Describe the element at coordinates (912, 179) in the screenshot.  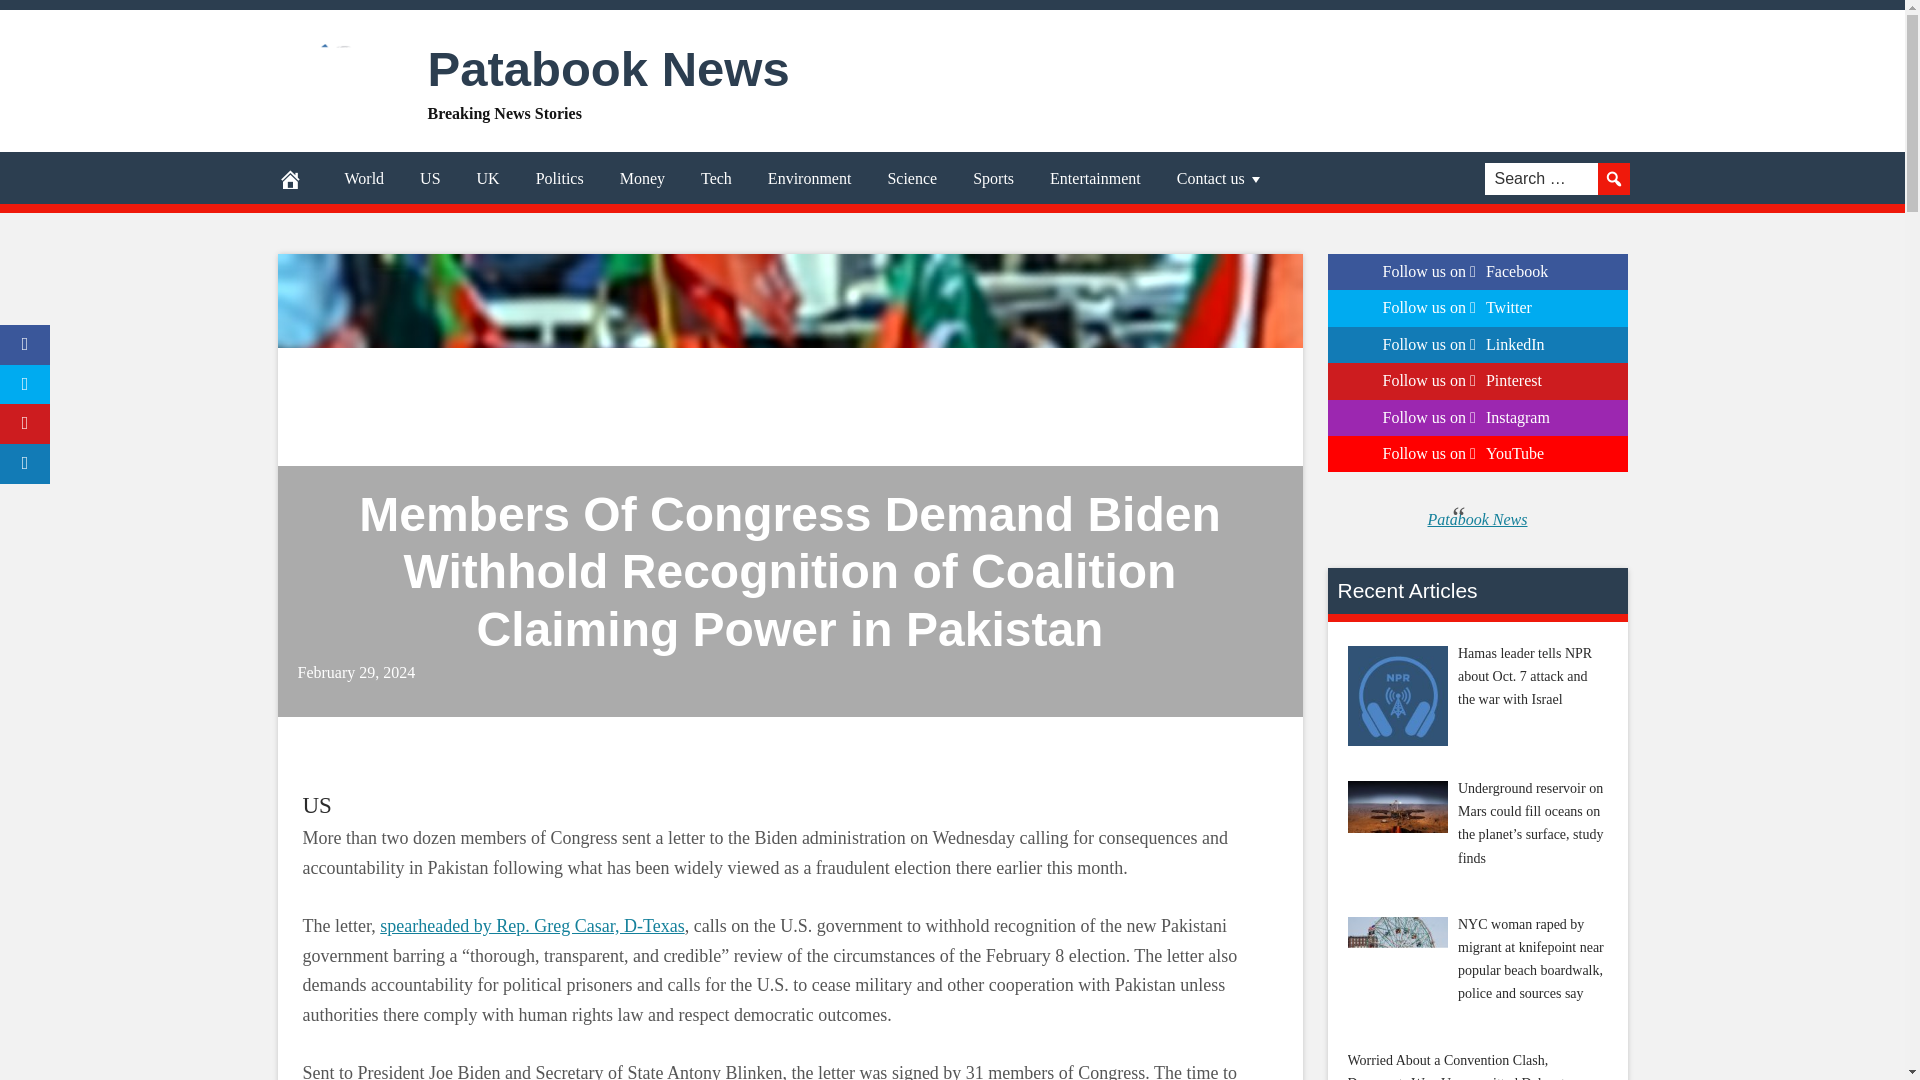
I see `Science` at that location.